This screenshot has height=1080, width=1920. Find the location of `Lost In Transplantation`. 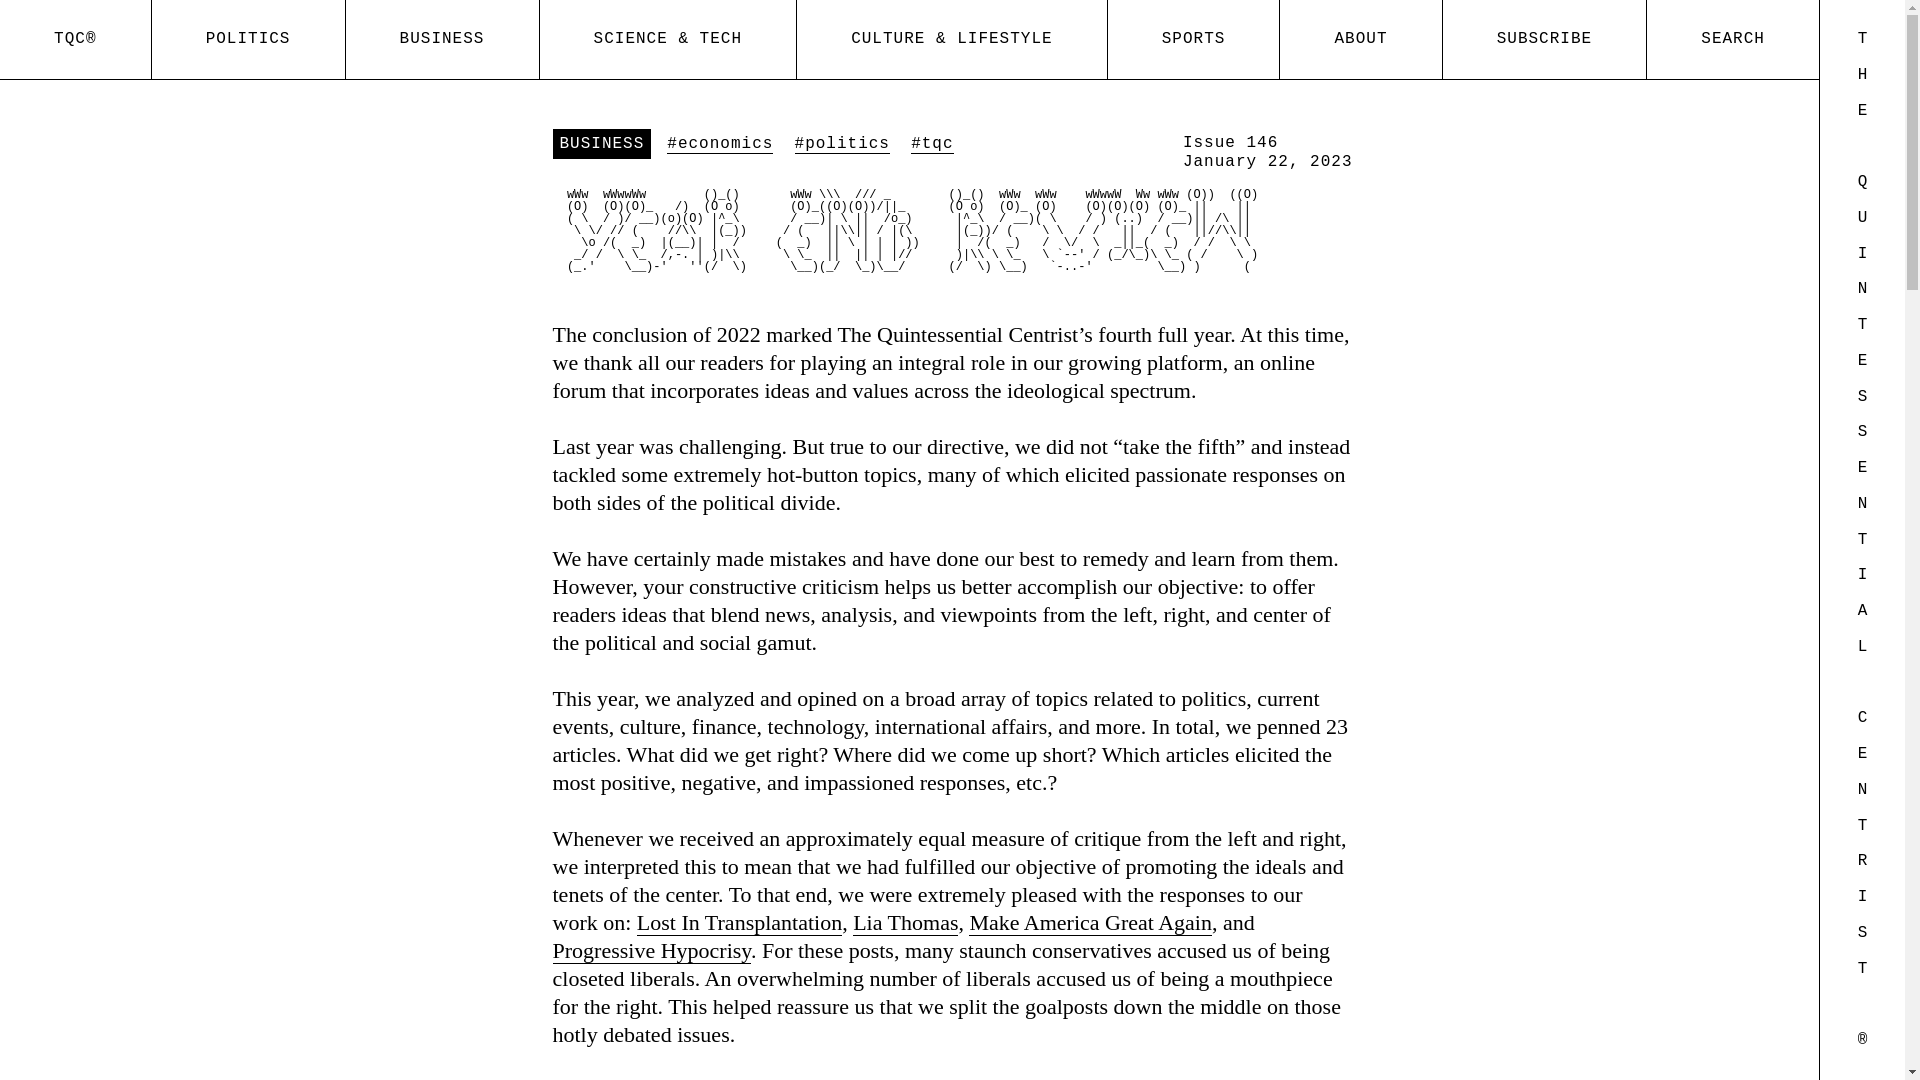

Lost In Transplantation is located at coordinates (740, 923).